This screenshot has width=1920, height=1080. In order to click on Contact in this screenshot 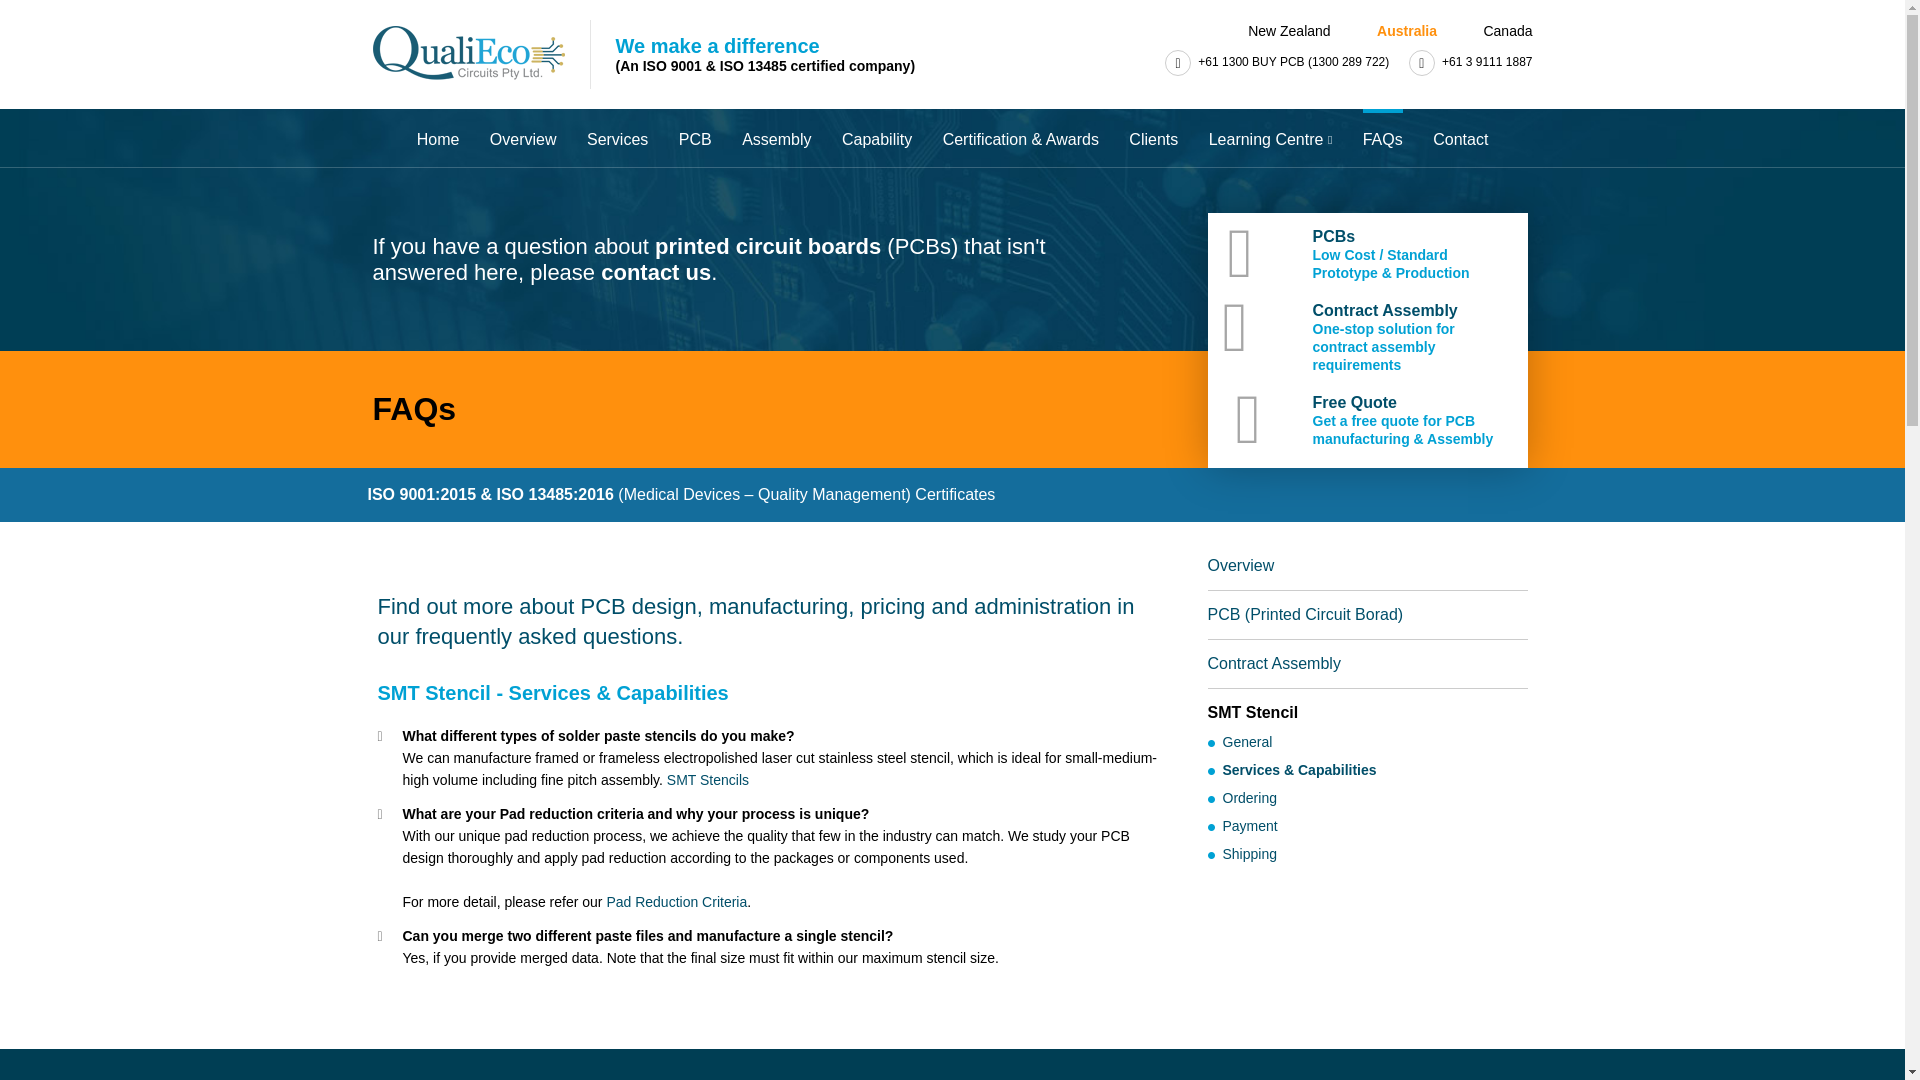, I will do `click(1460, 138)`.